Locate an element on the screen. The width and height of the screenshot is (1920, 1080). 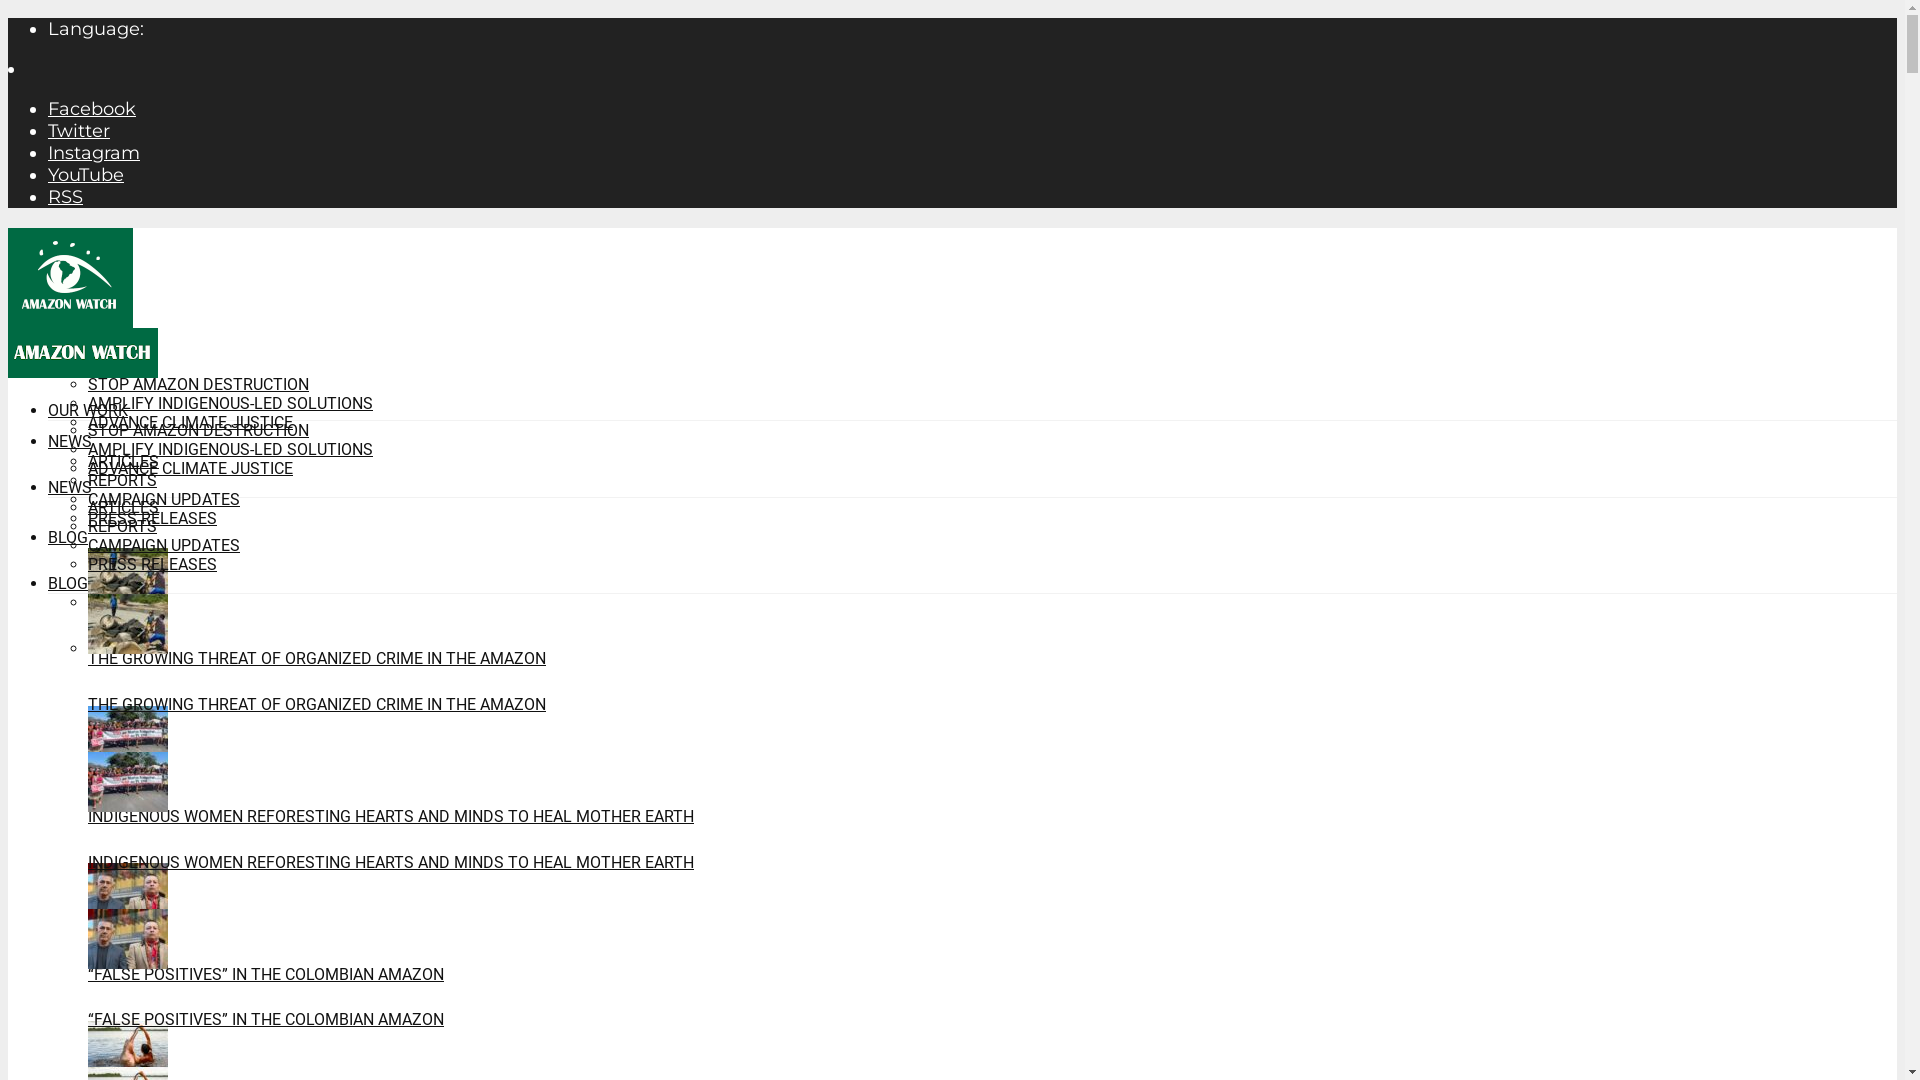
REPORTS is located at coordinates (122, 526).